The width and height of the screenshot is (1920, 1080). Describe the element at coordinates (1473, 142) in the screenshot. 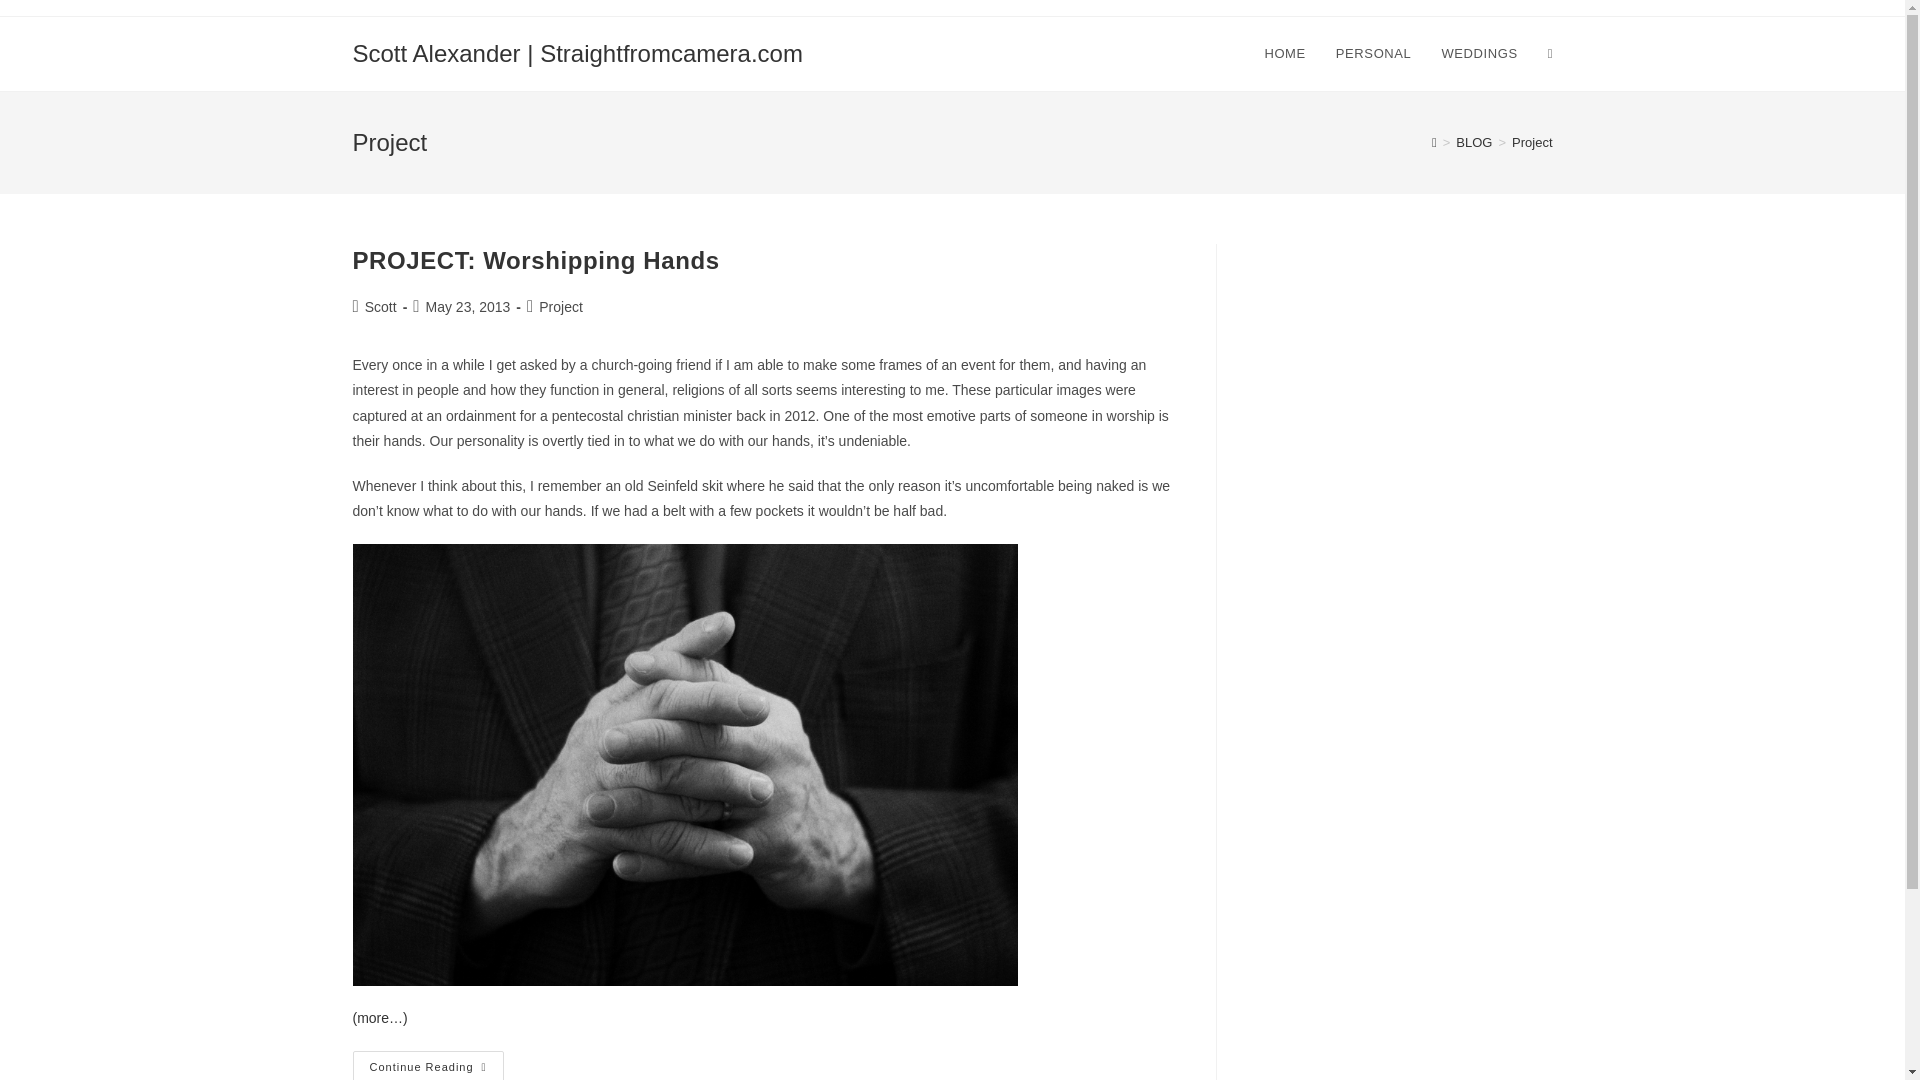

I see `BLOG` at that location.